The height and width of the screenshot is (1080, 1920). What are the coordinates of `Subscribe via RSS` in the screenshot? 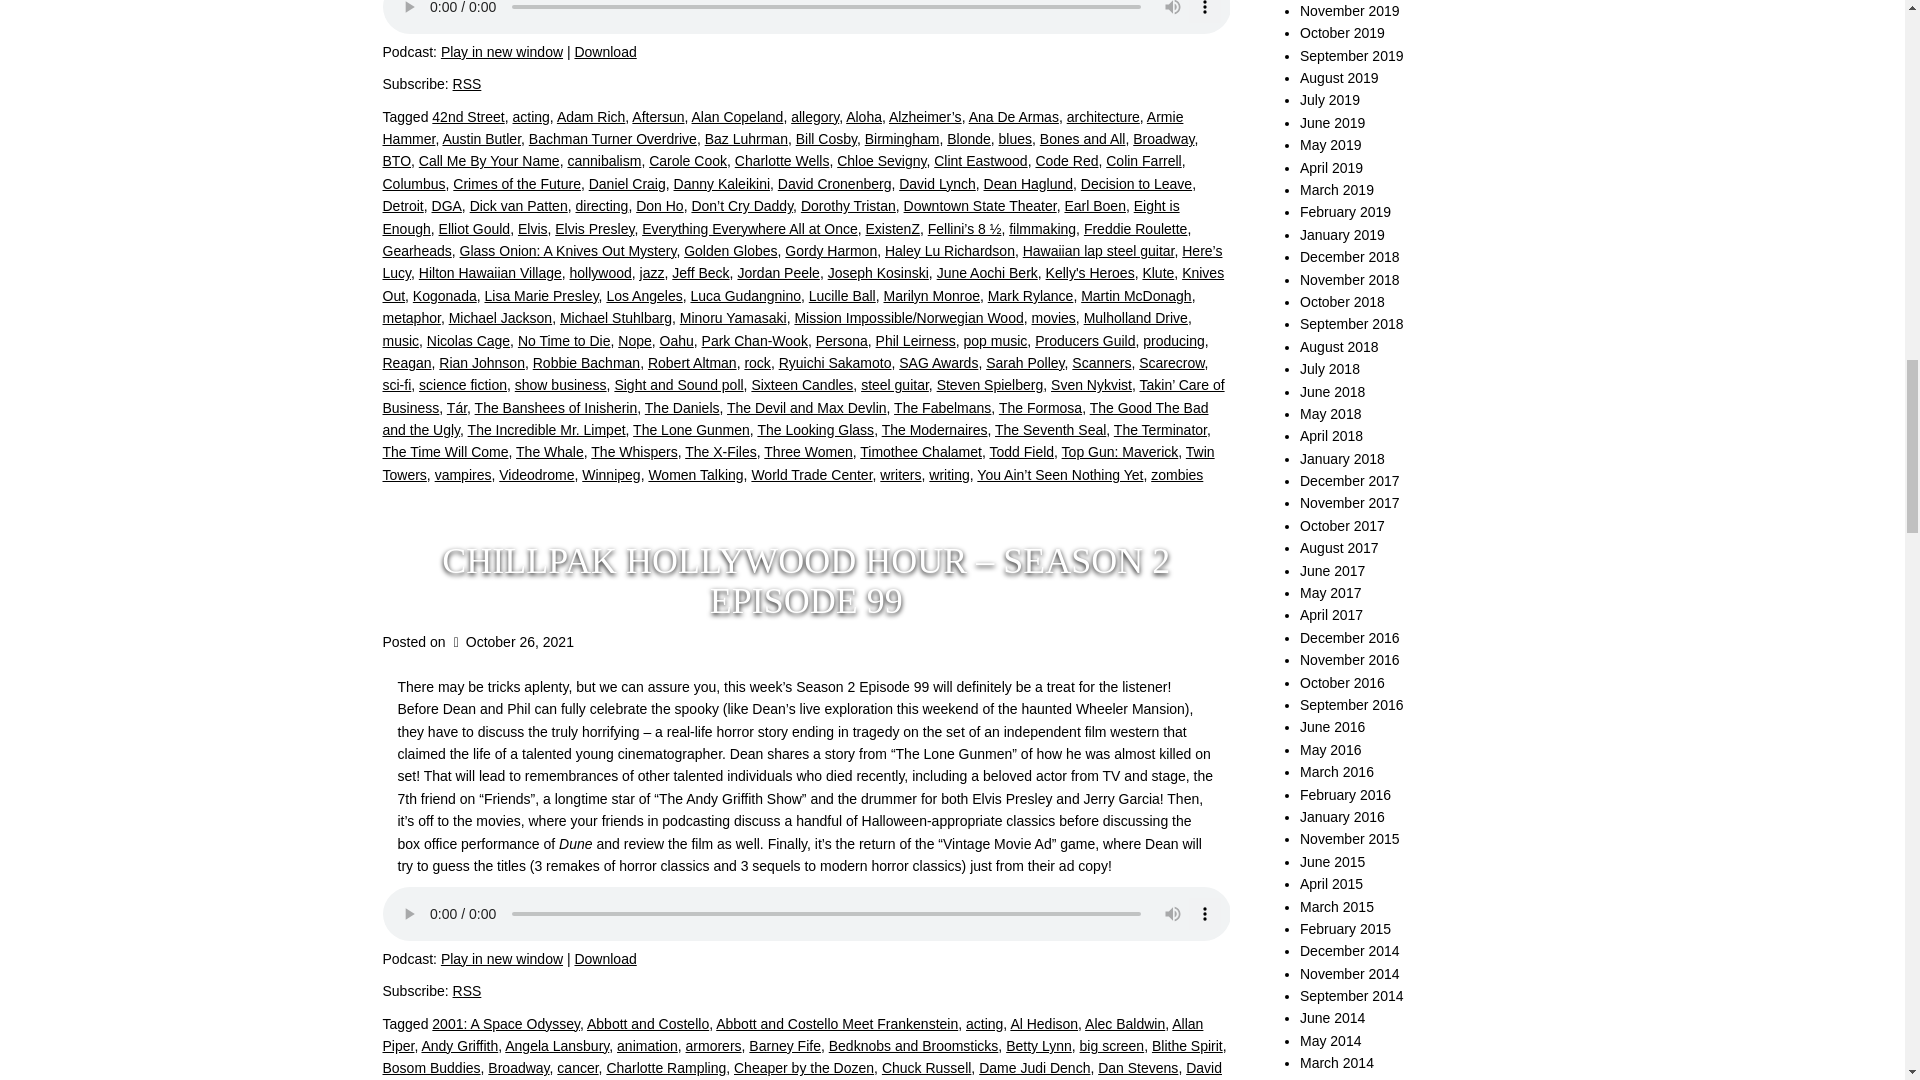 It's located at (467, 990).